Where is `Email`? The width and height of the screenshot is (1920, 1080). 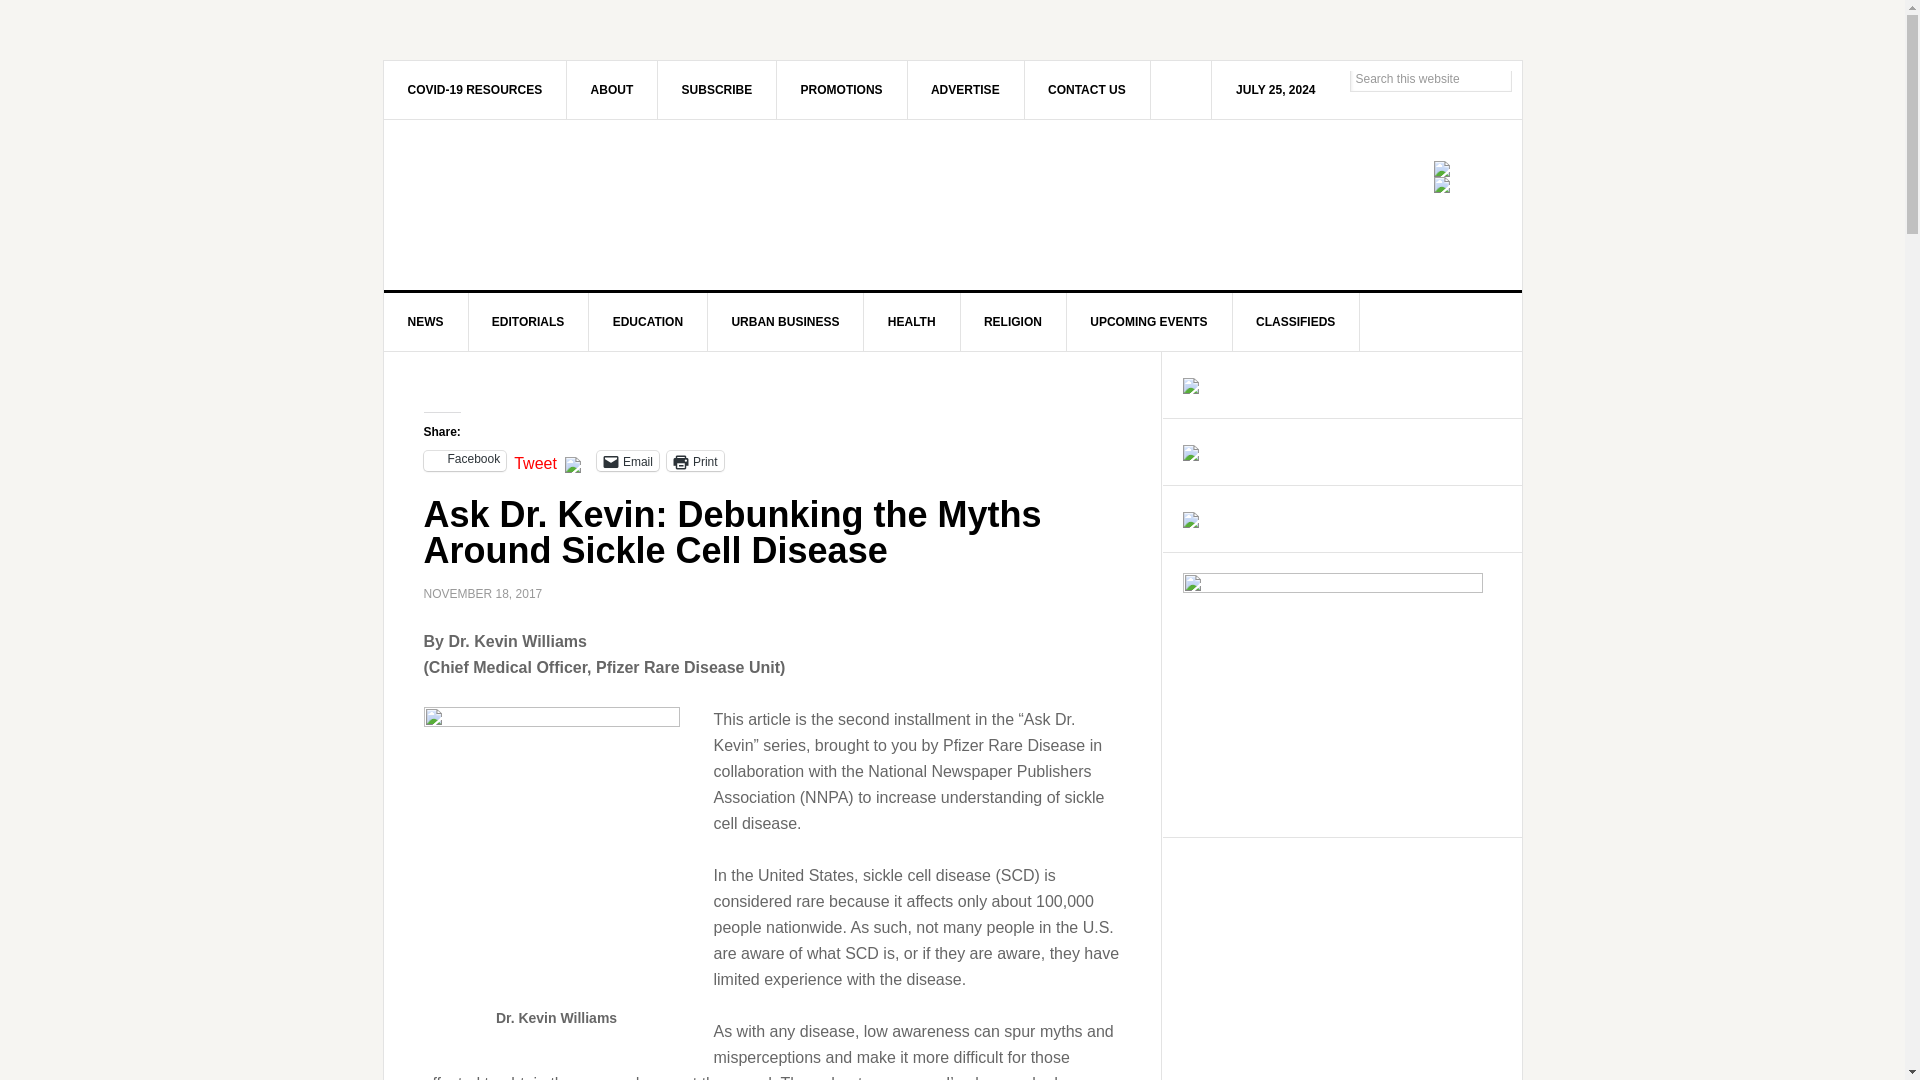
Email is located at coordinates (628, 460).